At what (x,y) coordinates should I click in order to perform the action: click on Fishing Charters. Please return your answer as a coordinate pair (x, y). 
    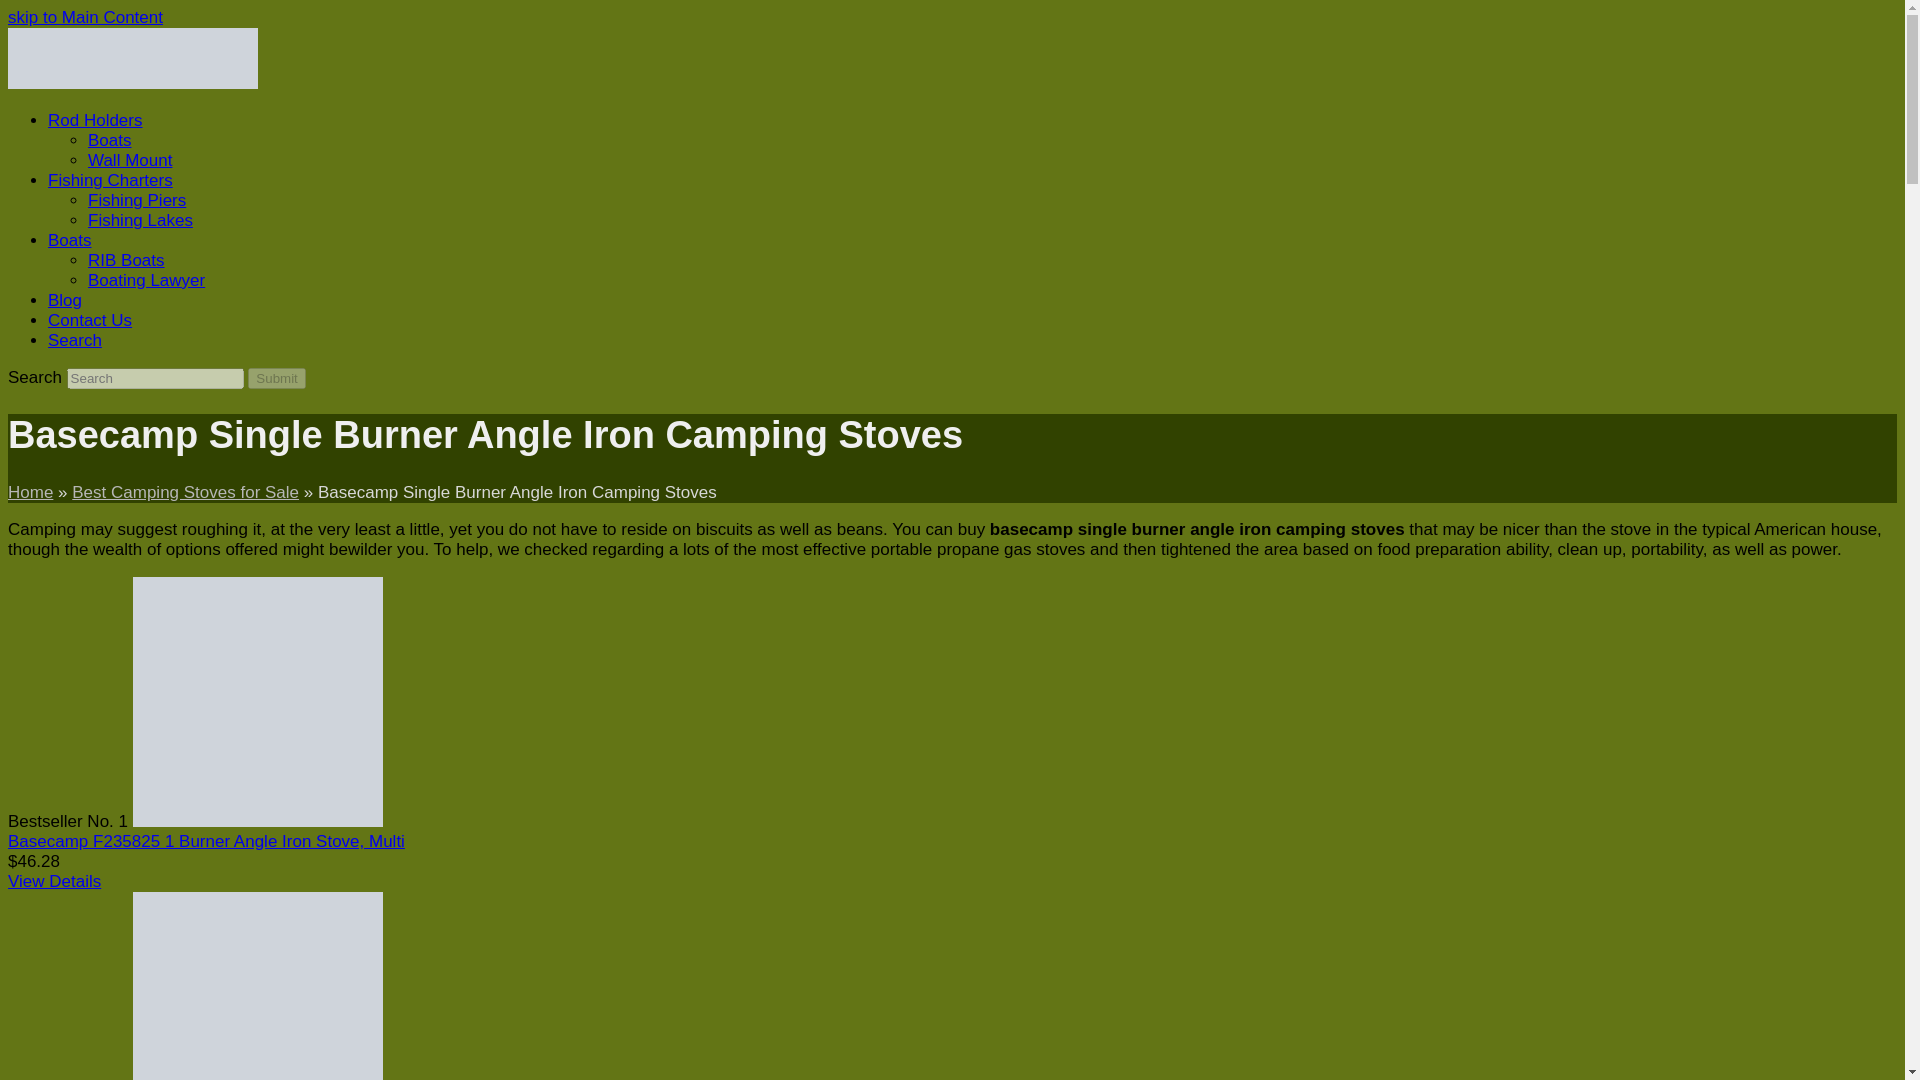
    Looking at the image, I should click on (110, 180).